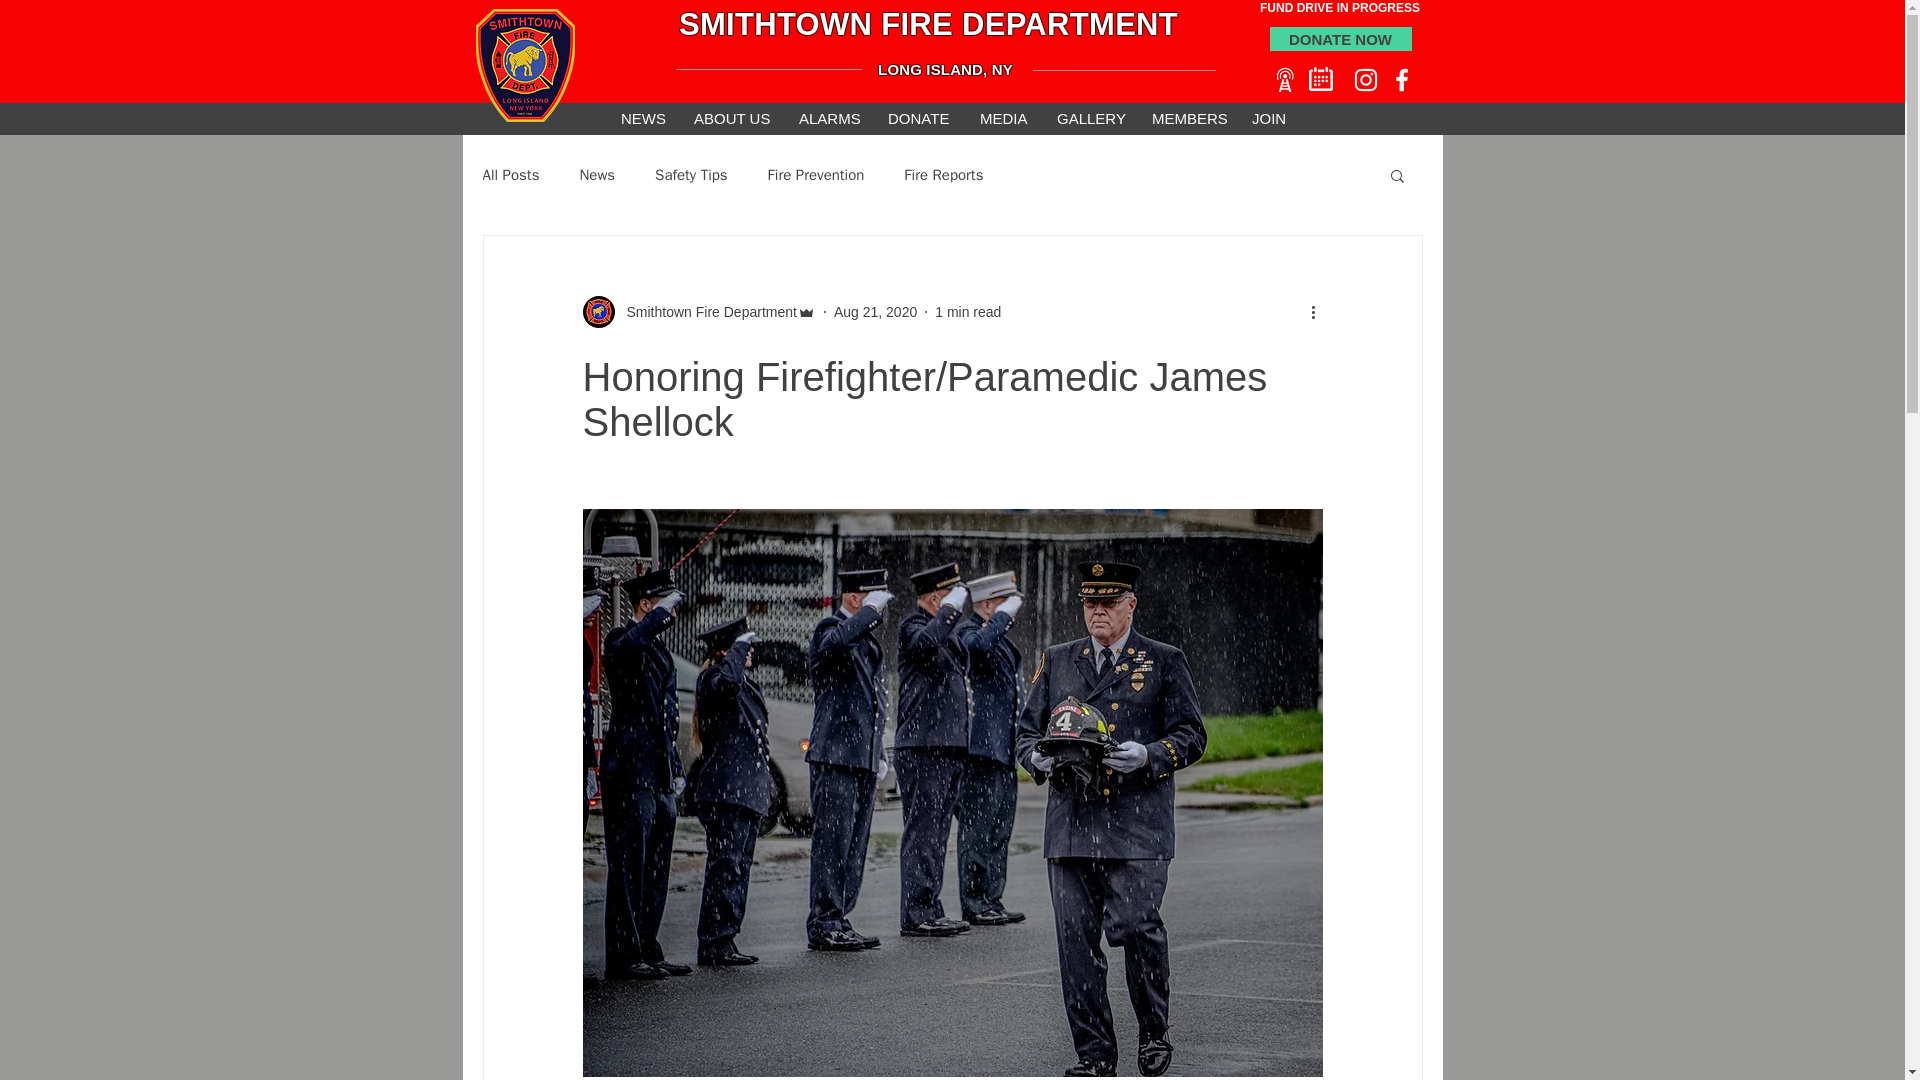  I want to click on DONATE NOW, so click(1340, 38).